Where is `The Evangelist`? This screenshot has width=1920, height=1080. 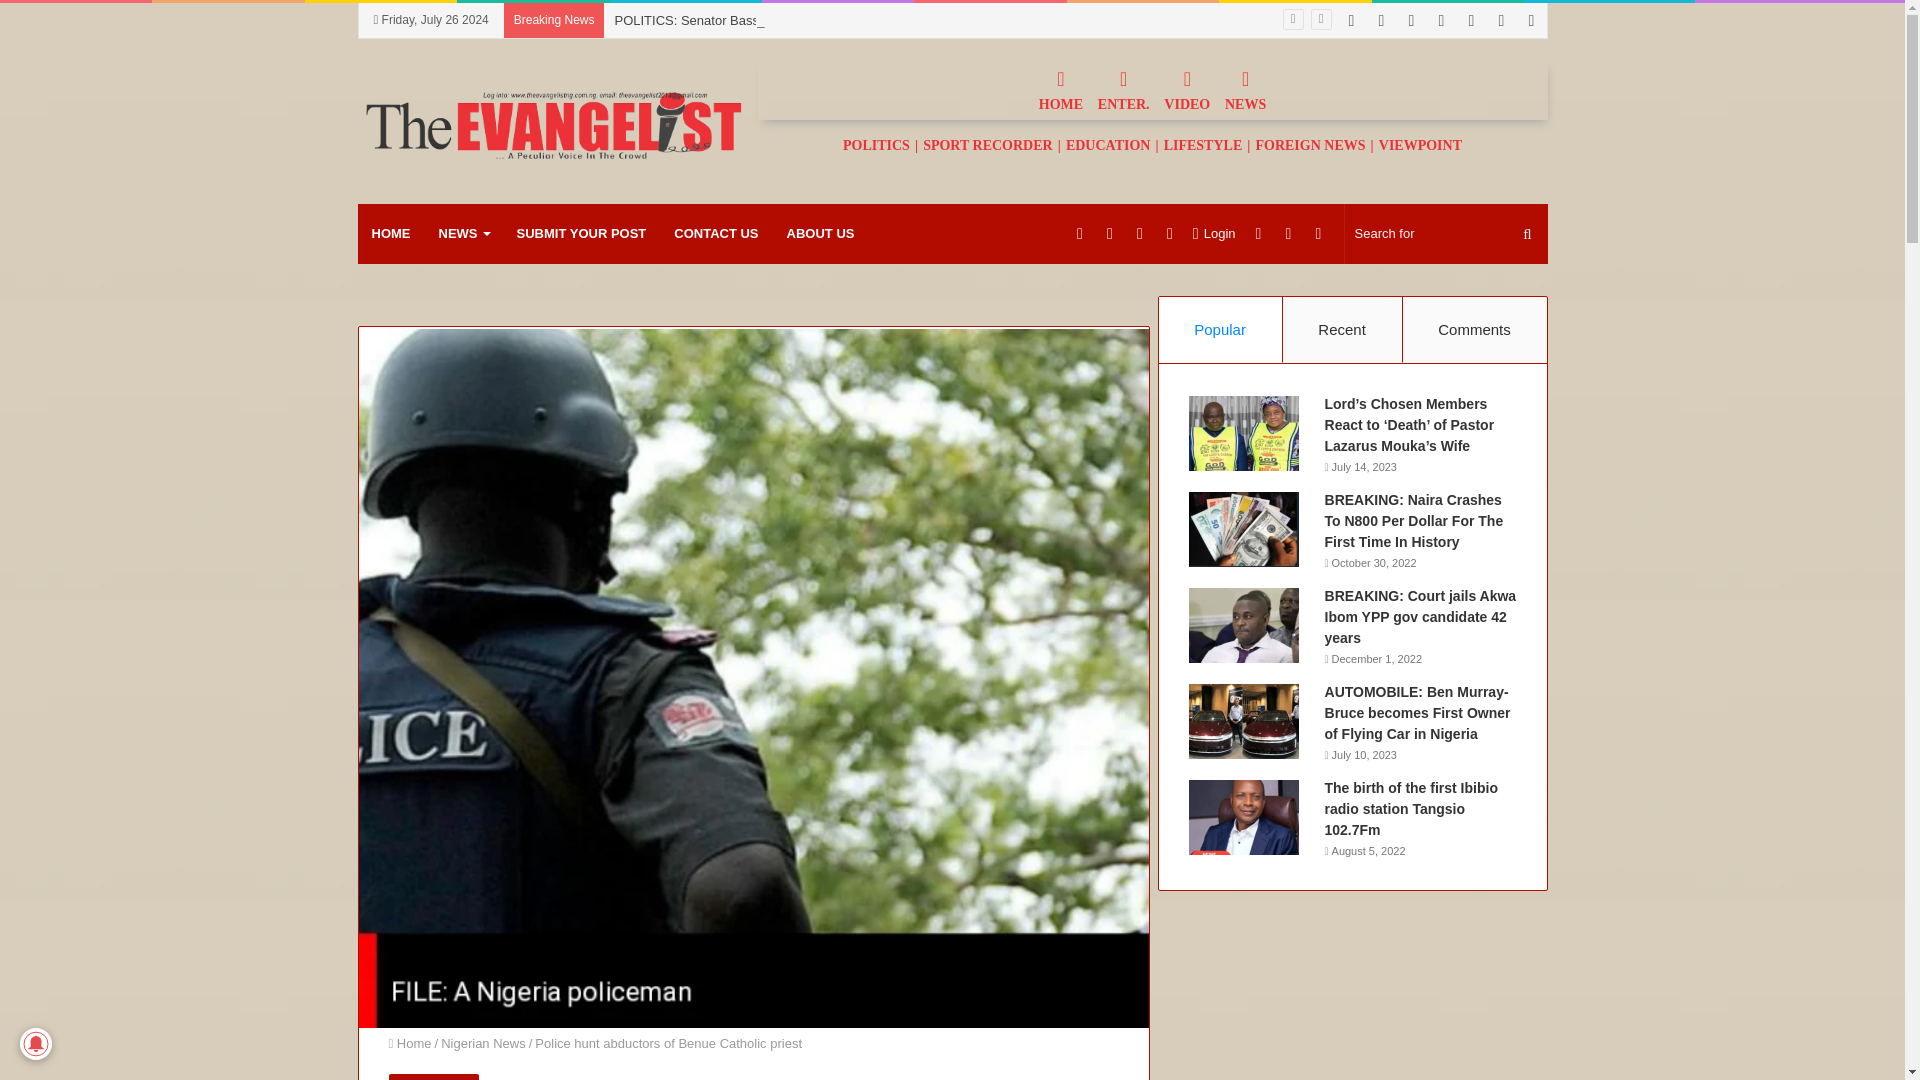 The Evangelist is located at coordinates (552, 121).